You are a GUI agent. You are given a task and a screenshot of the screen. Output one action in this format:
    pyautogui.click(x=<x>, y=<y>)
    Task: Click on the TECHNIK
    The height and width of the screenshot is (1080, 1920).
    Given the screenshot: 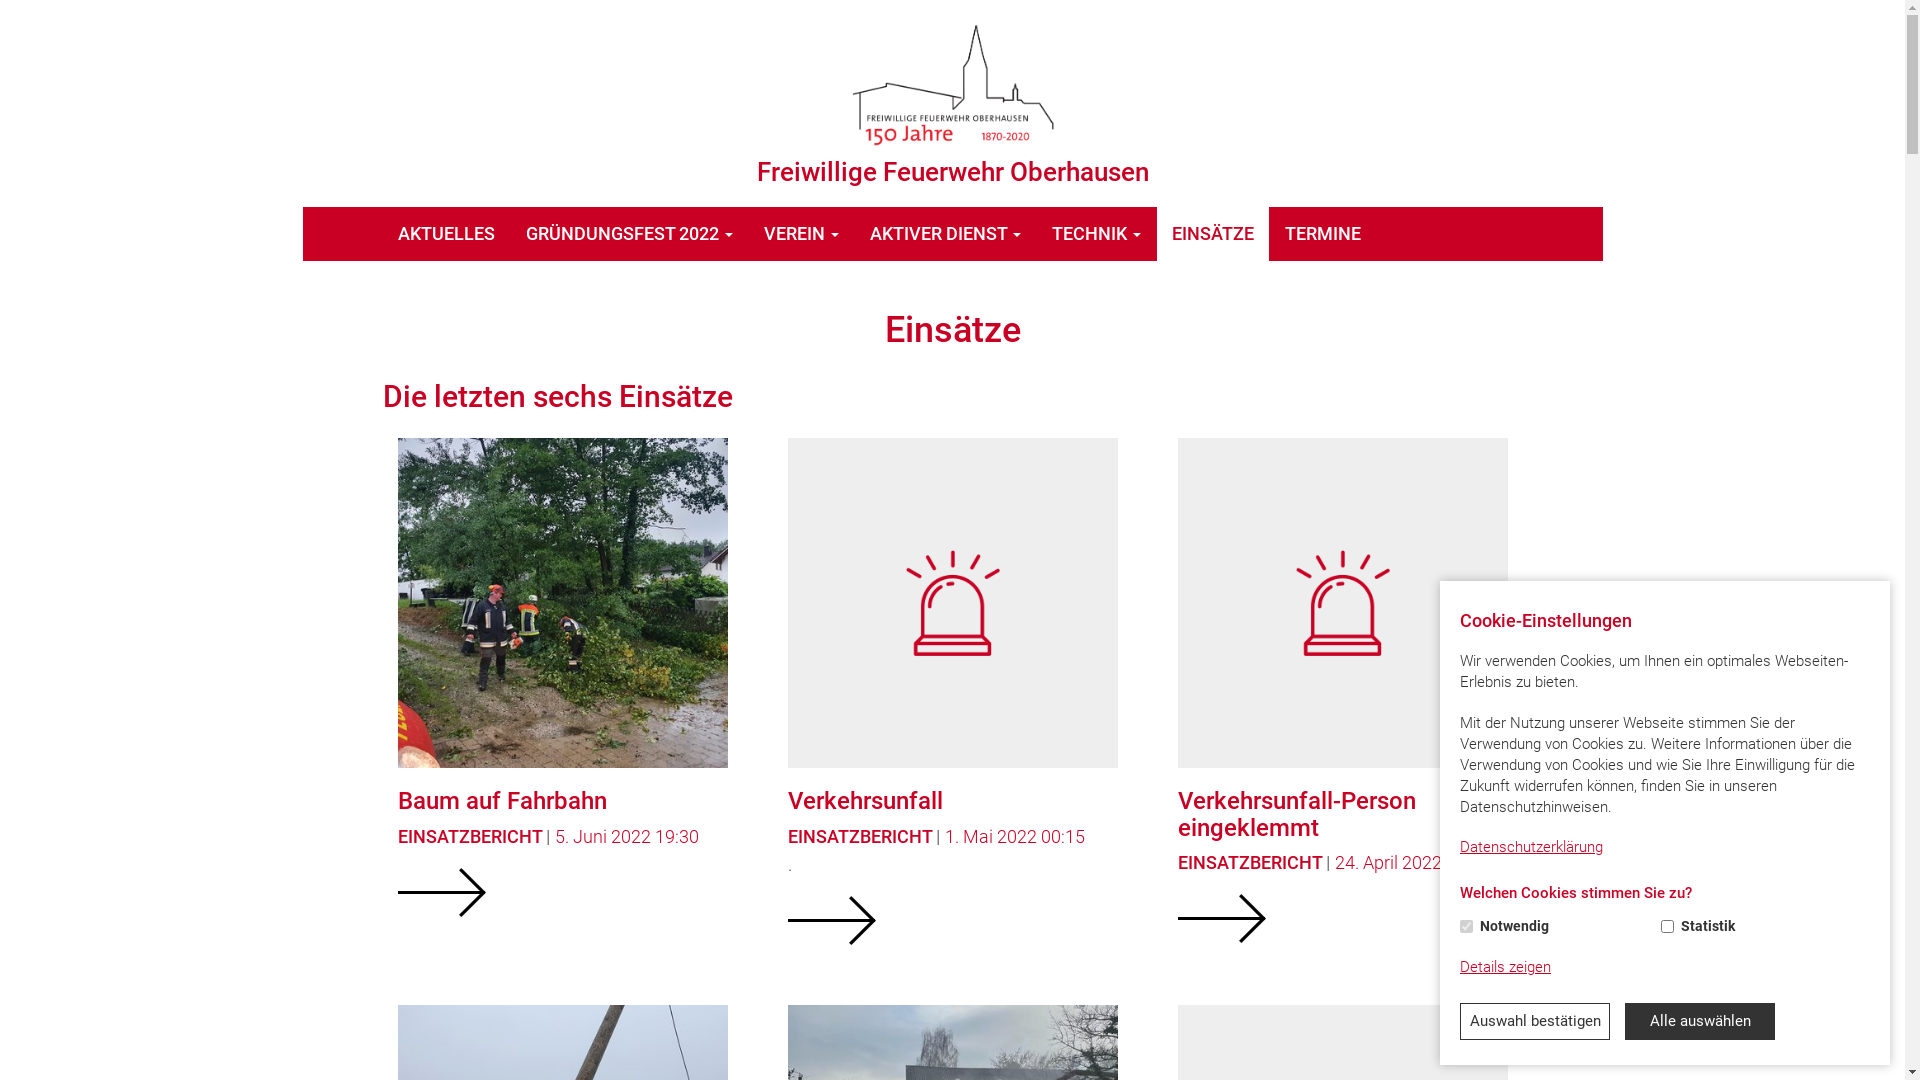 What is the action you would take?
    pyautogui.click(x=1096, y=234)
    